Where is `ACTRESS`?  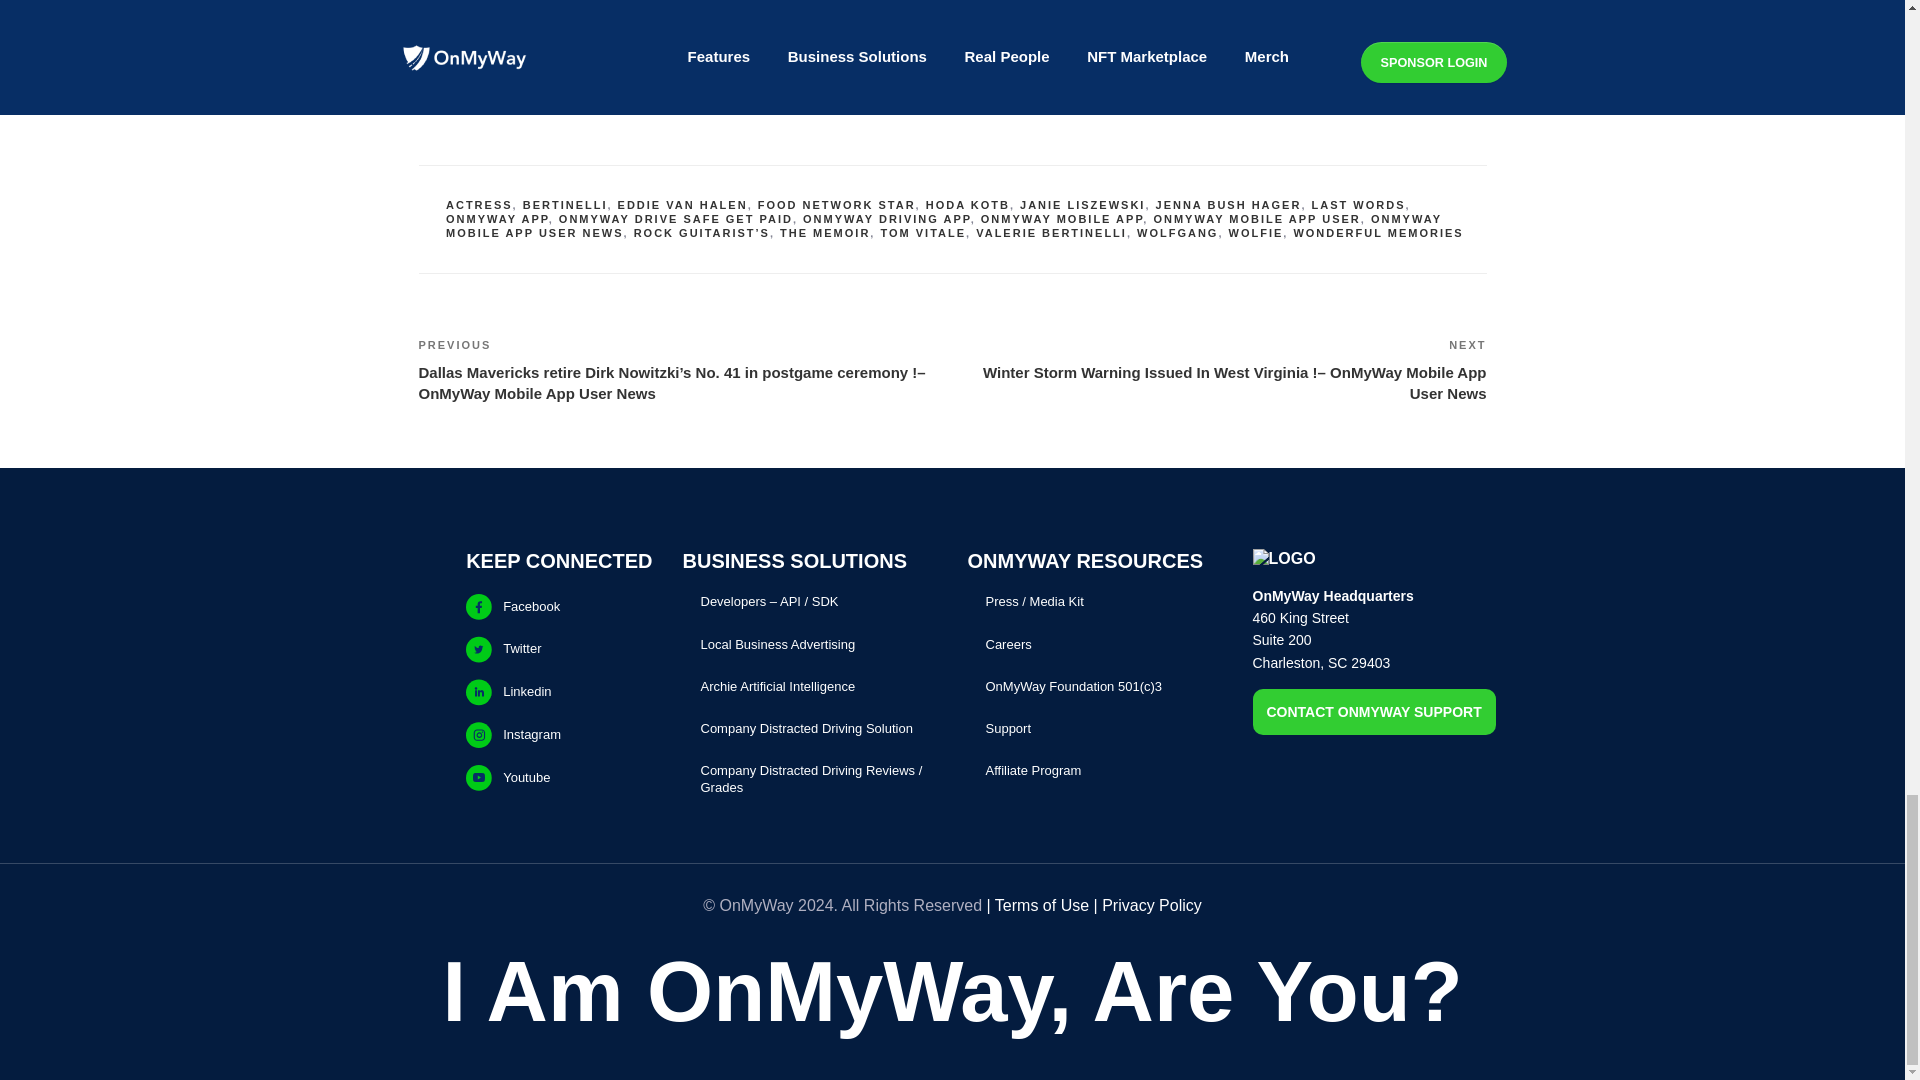
ACTRESS is located at coordinates (478, 204).